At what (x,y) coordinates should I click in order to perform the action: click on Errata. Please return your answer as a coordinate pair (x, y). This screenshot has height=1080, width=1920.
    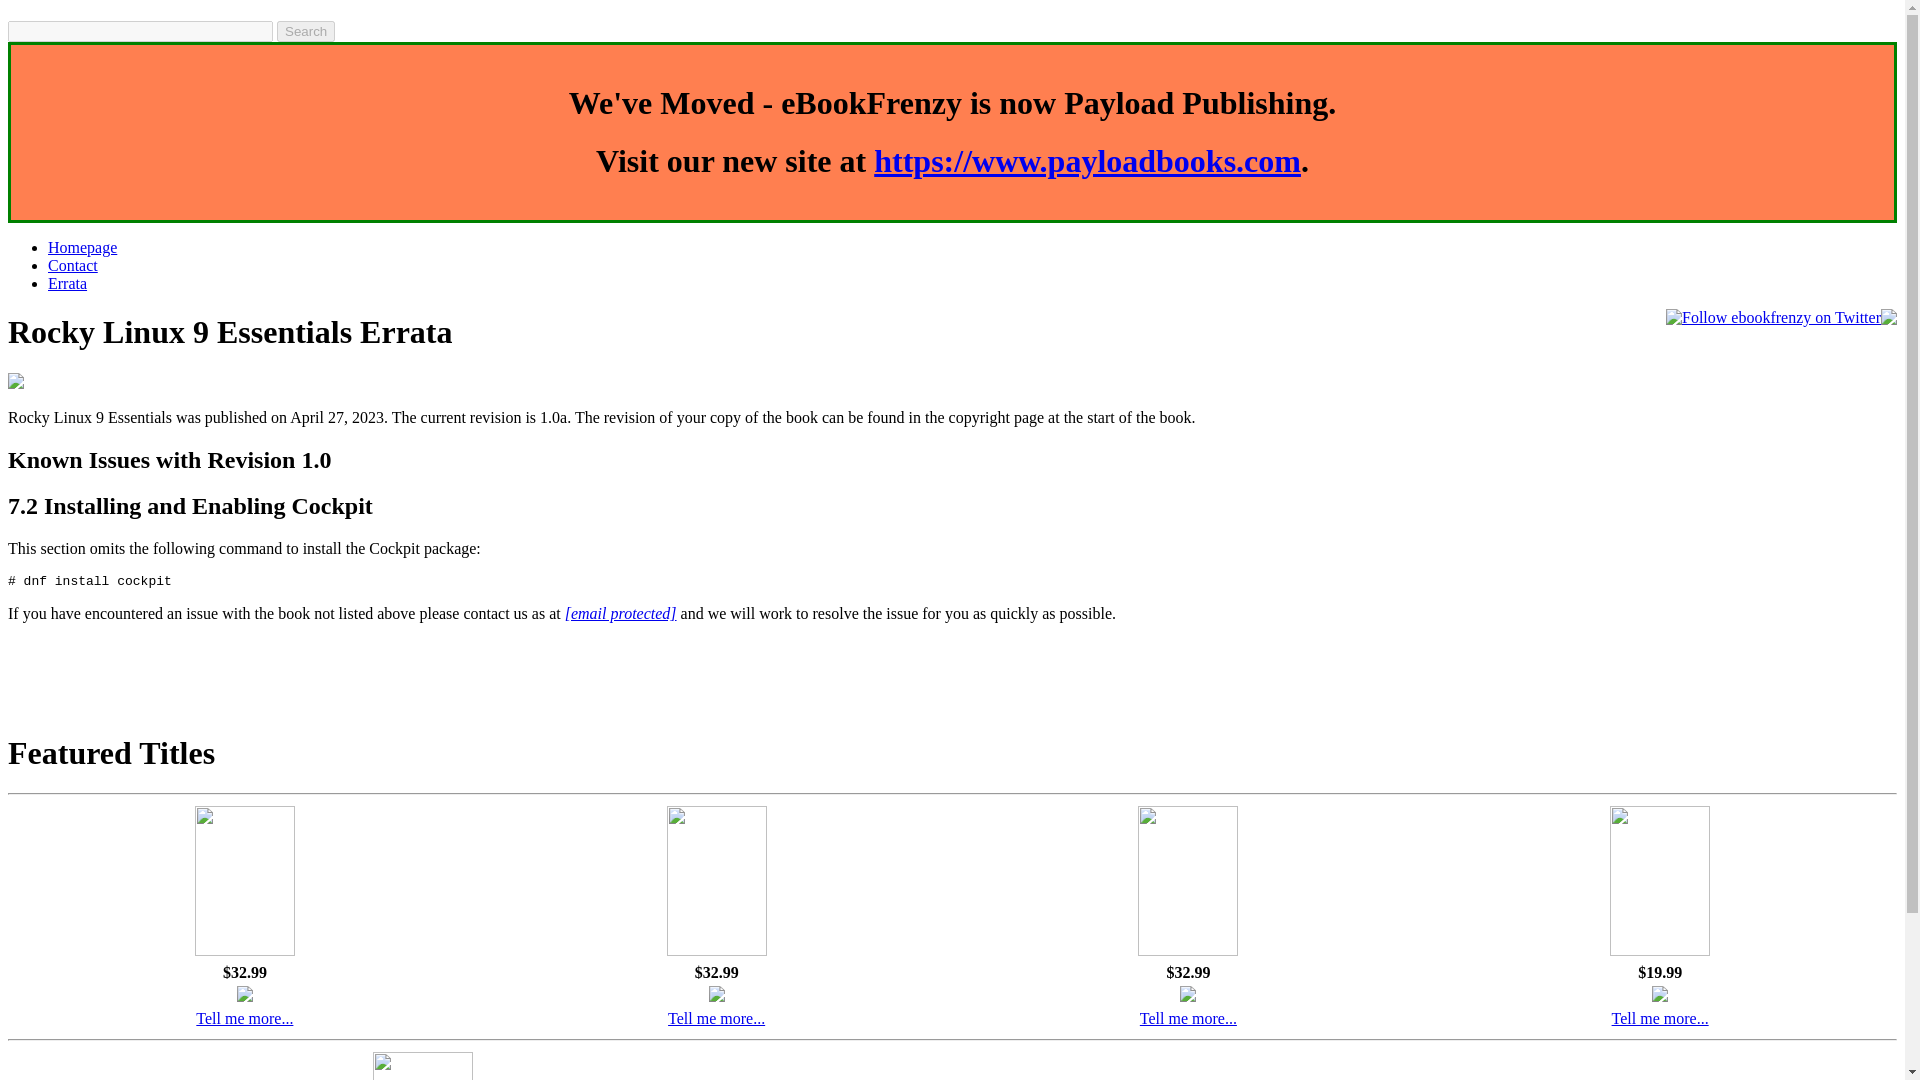
    Looking at the image, I should click on (67, 283).